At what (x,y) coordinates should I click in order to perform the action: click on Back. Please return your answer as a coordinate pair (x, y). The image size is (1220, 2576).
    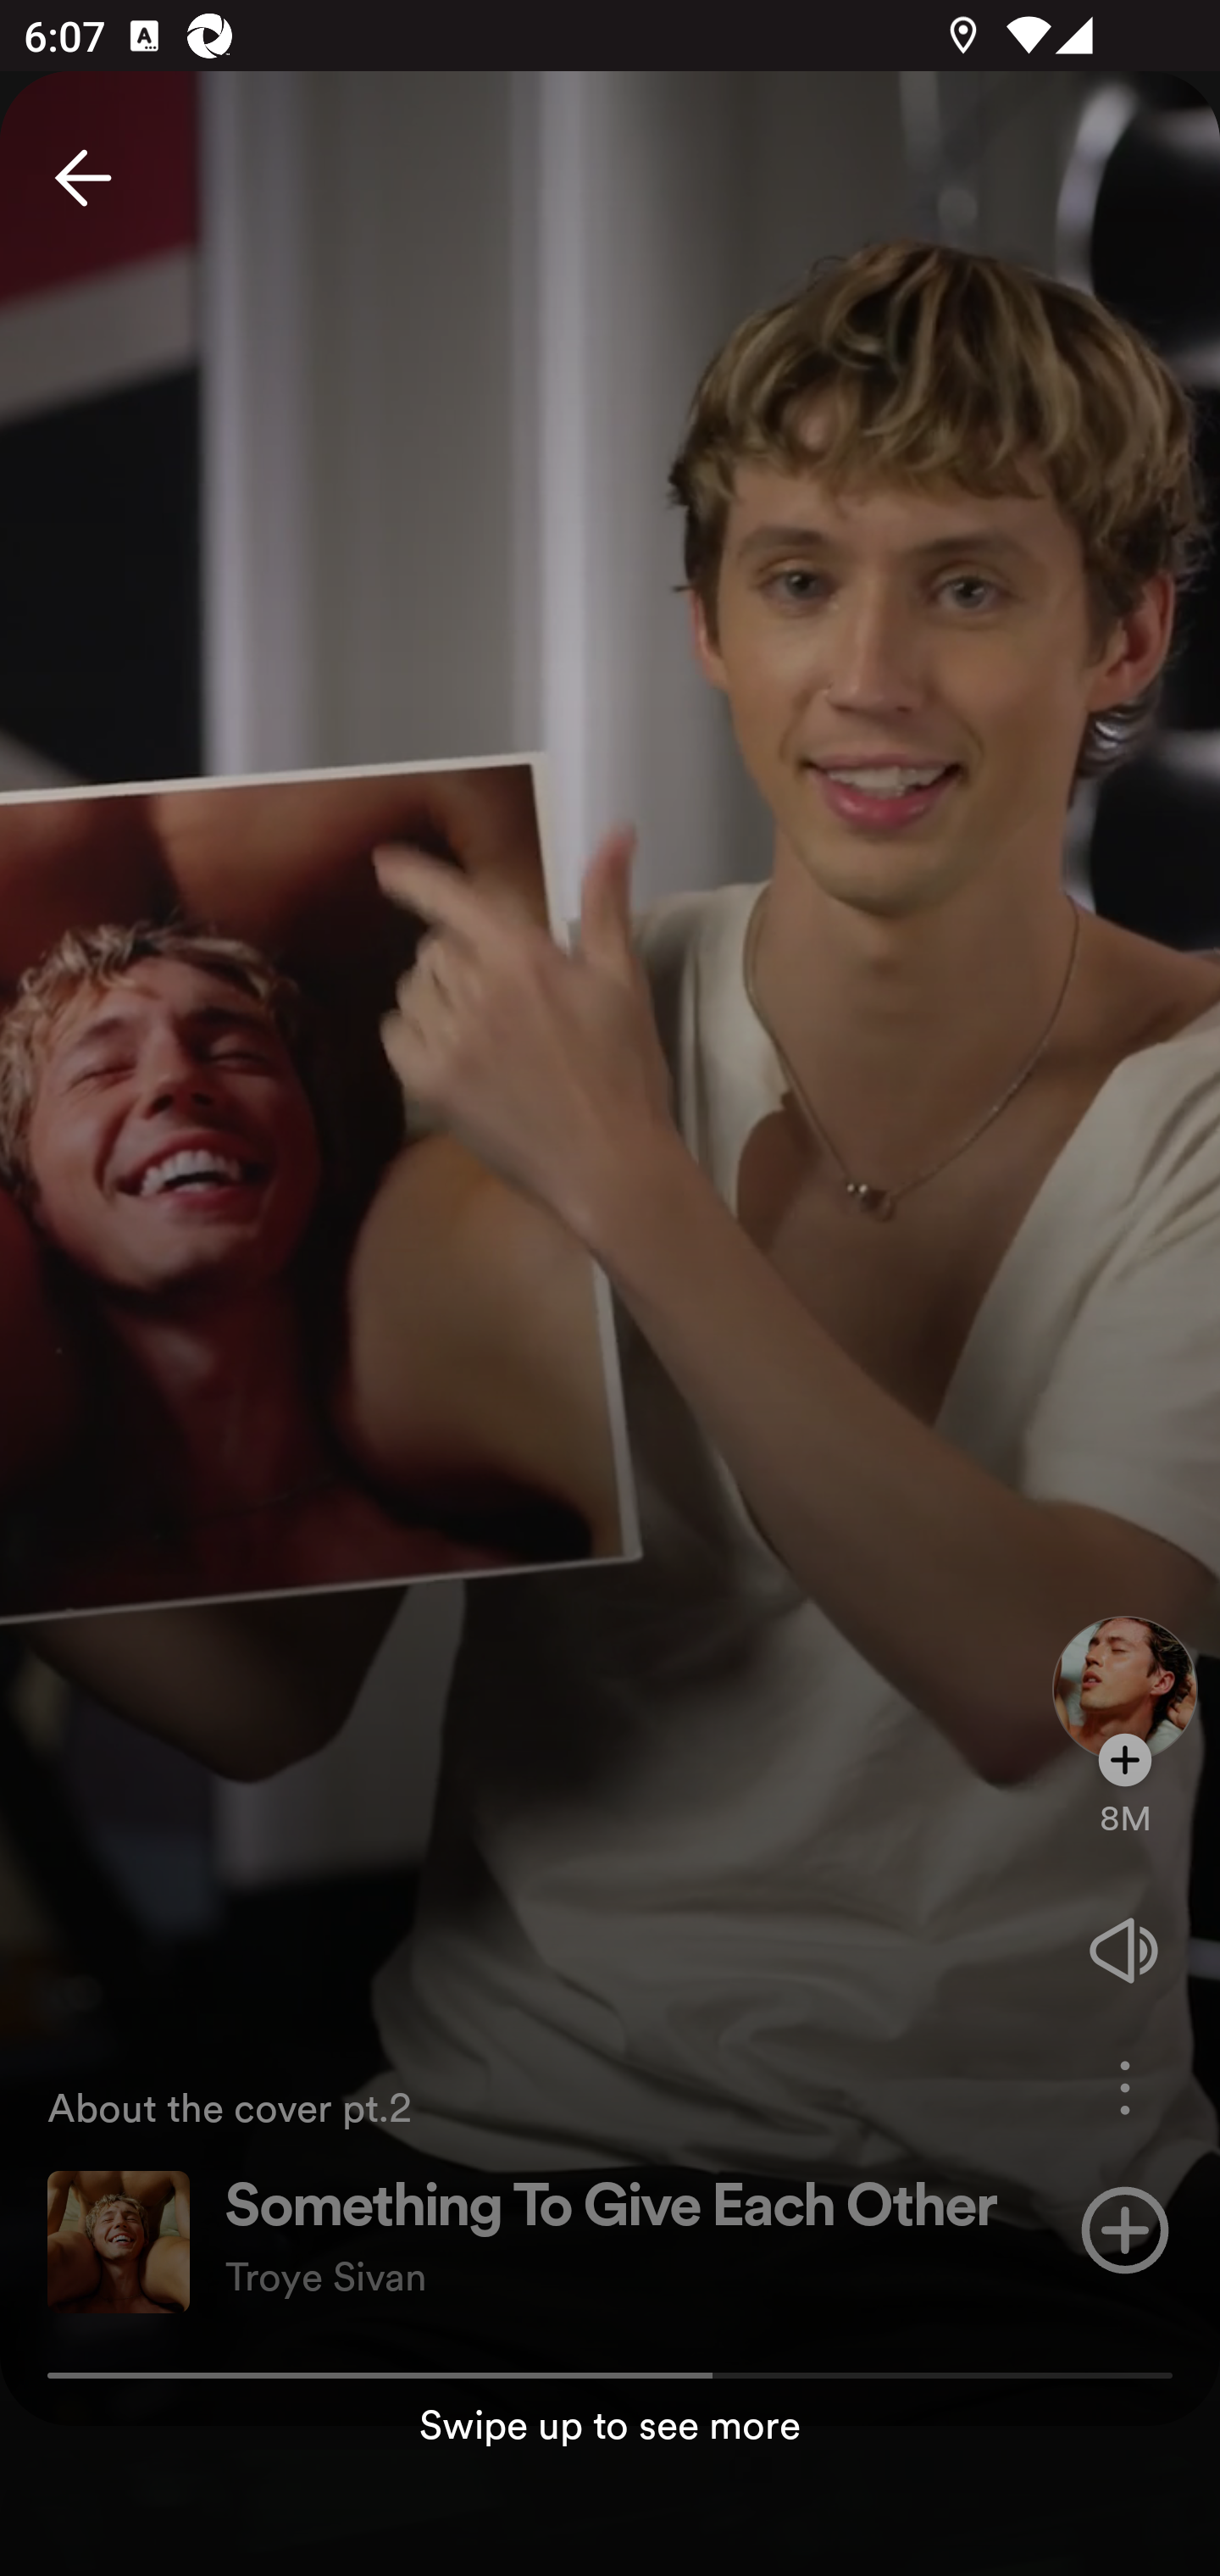
    Looking at the image, I should click on (83, 177).